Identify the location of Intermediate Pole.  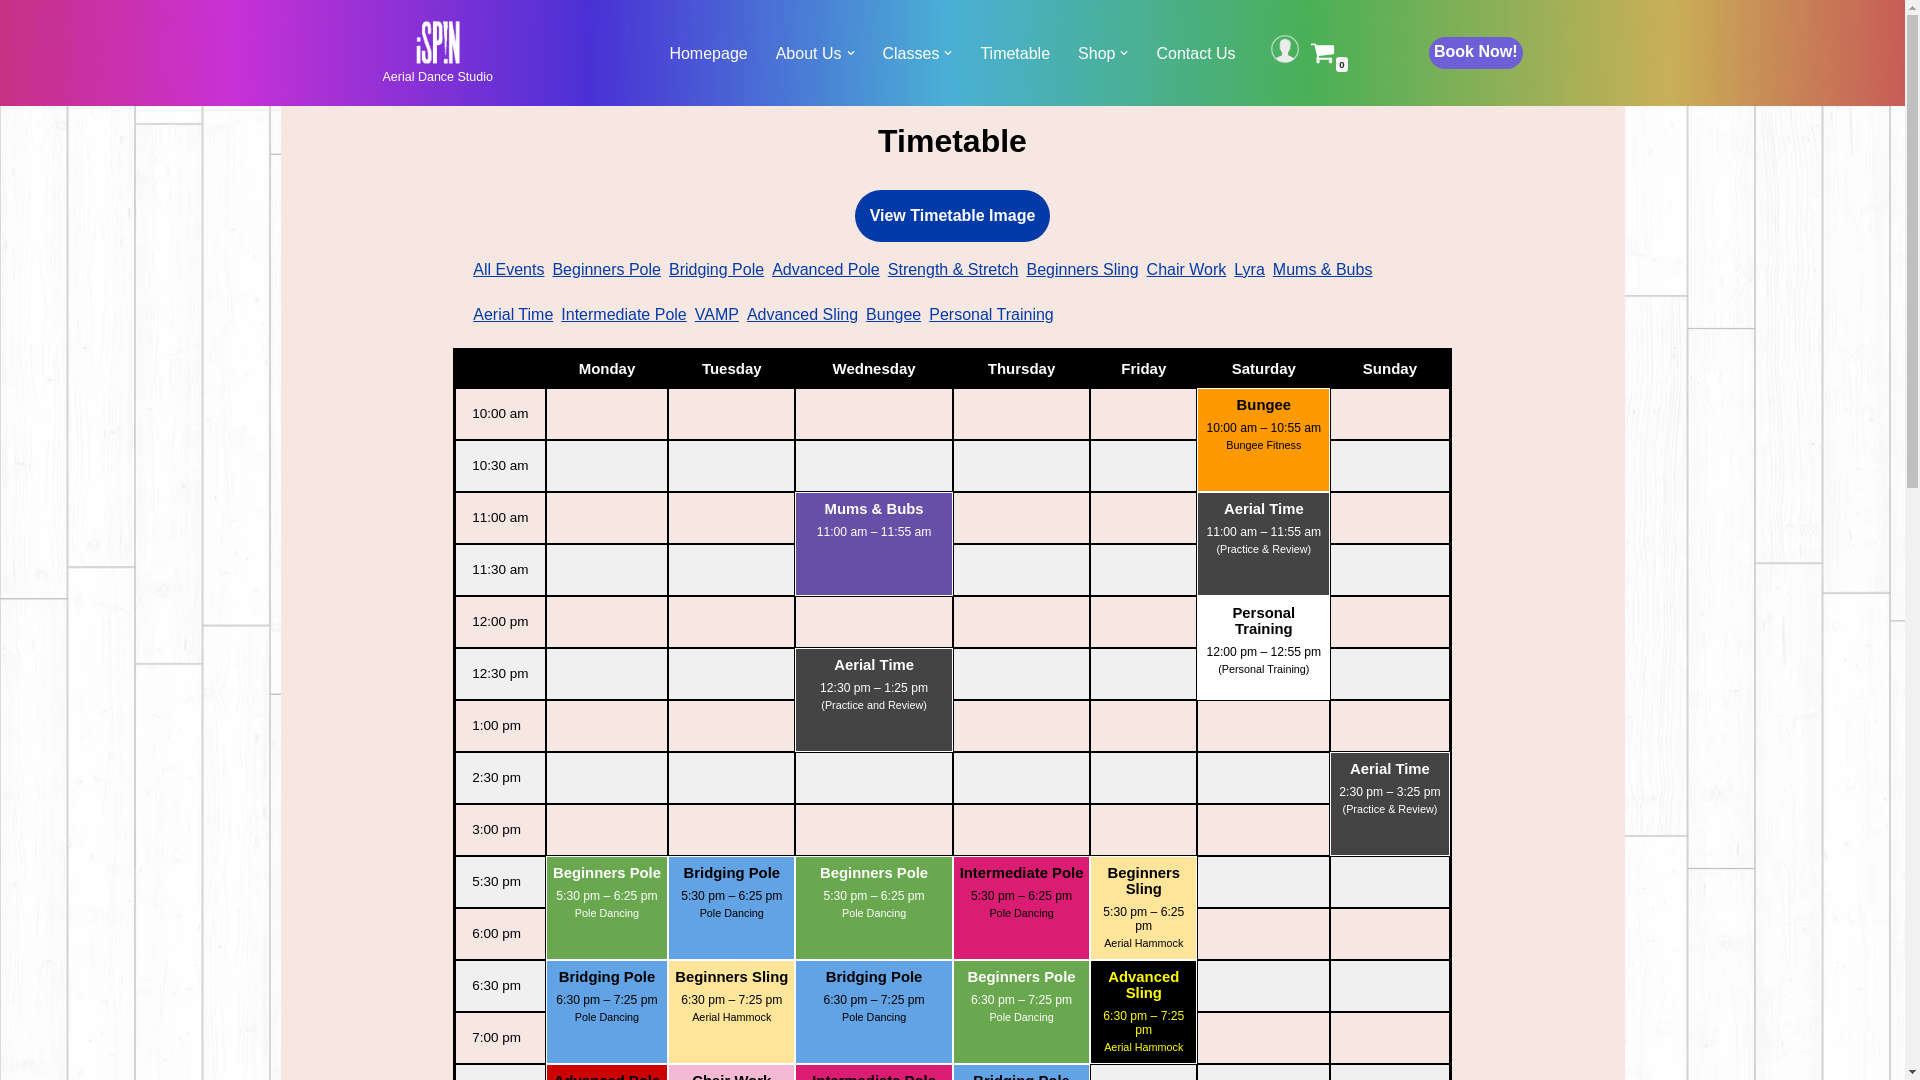
(1022, 873).